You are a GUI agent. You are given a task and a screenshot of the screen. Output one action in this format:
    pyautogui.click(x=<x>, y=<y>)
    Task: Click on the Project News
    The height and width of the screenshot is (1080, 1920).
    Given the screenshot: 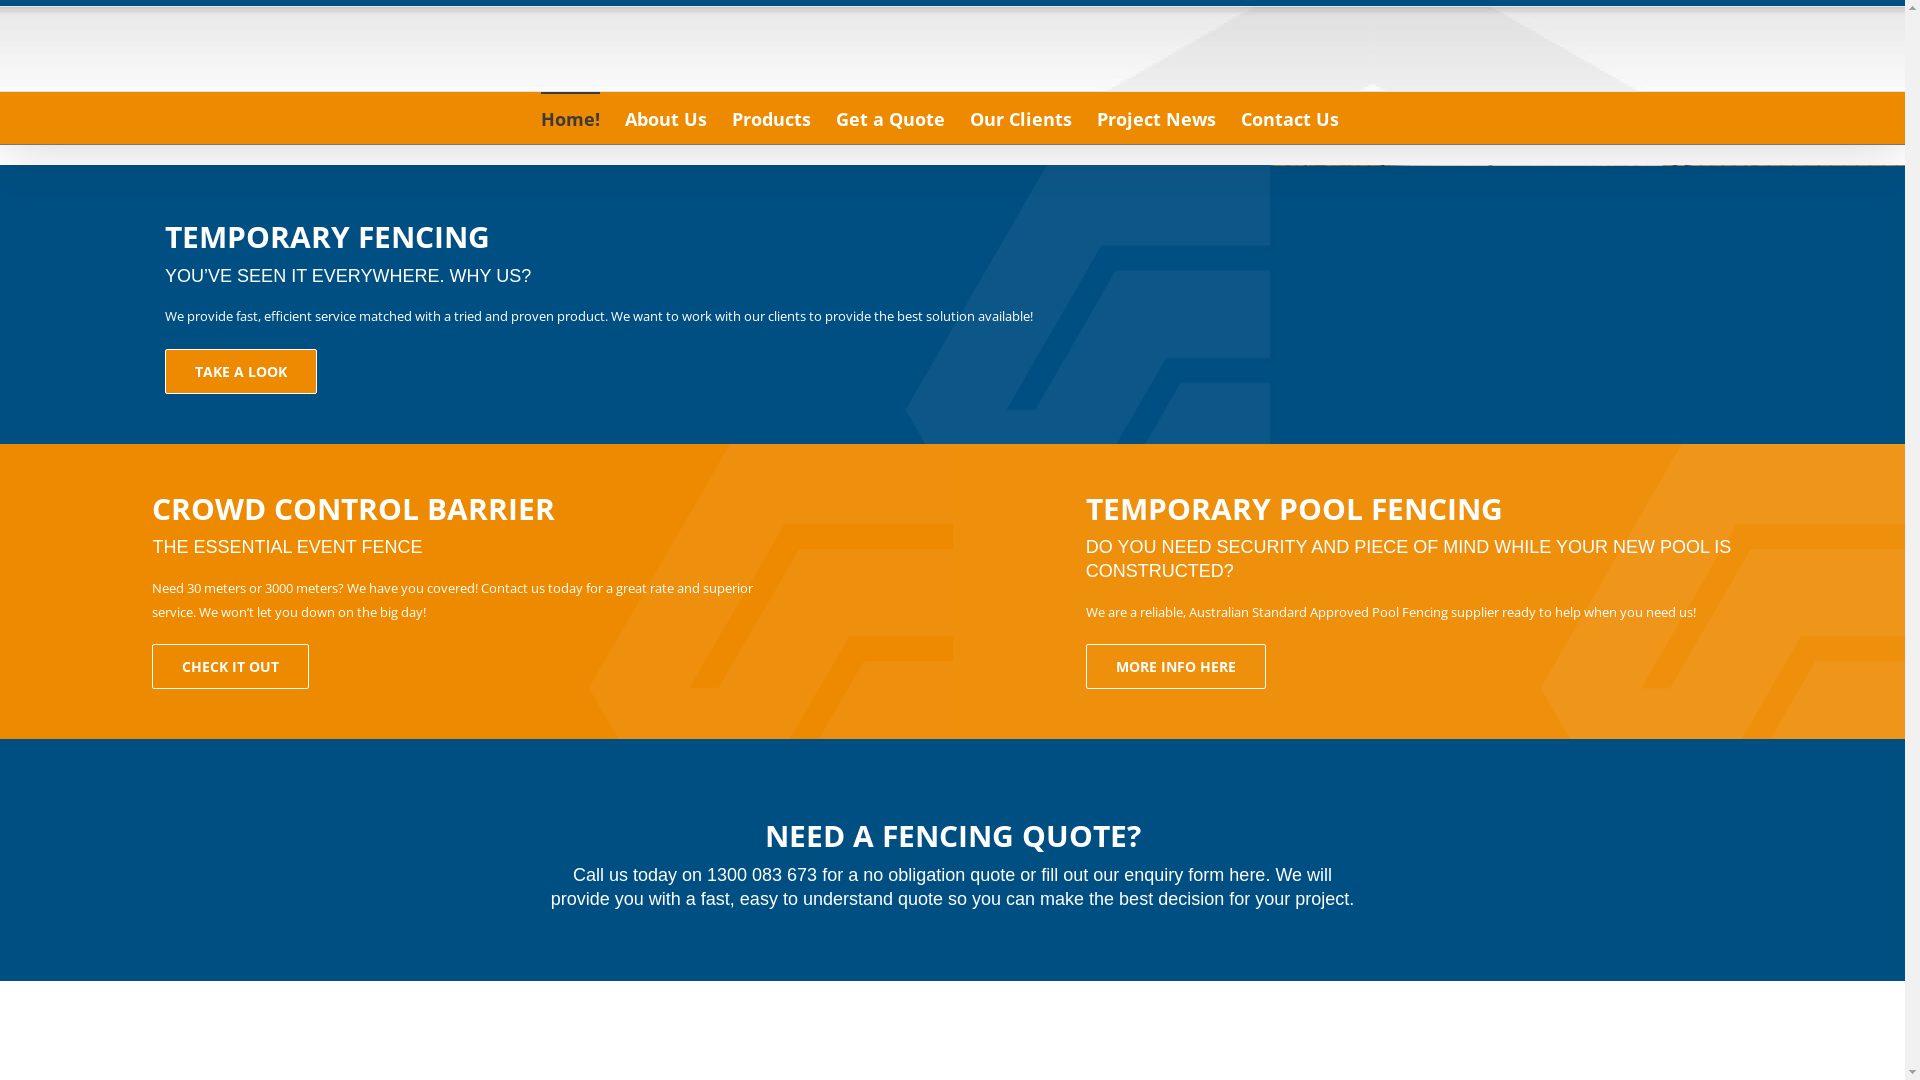 What is the action you would take?
    pyautogui.click(x=1156, y=118)
    